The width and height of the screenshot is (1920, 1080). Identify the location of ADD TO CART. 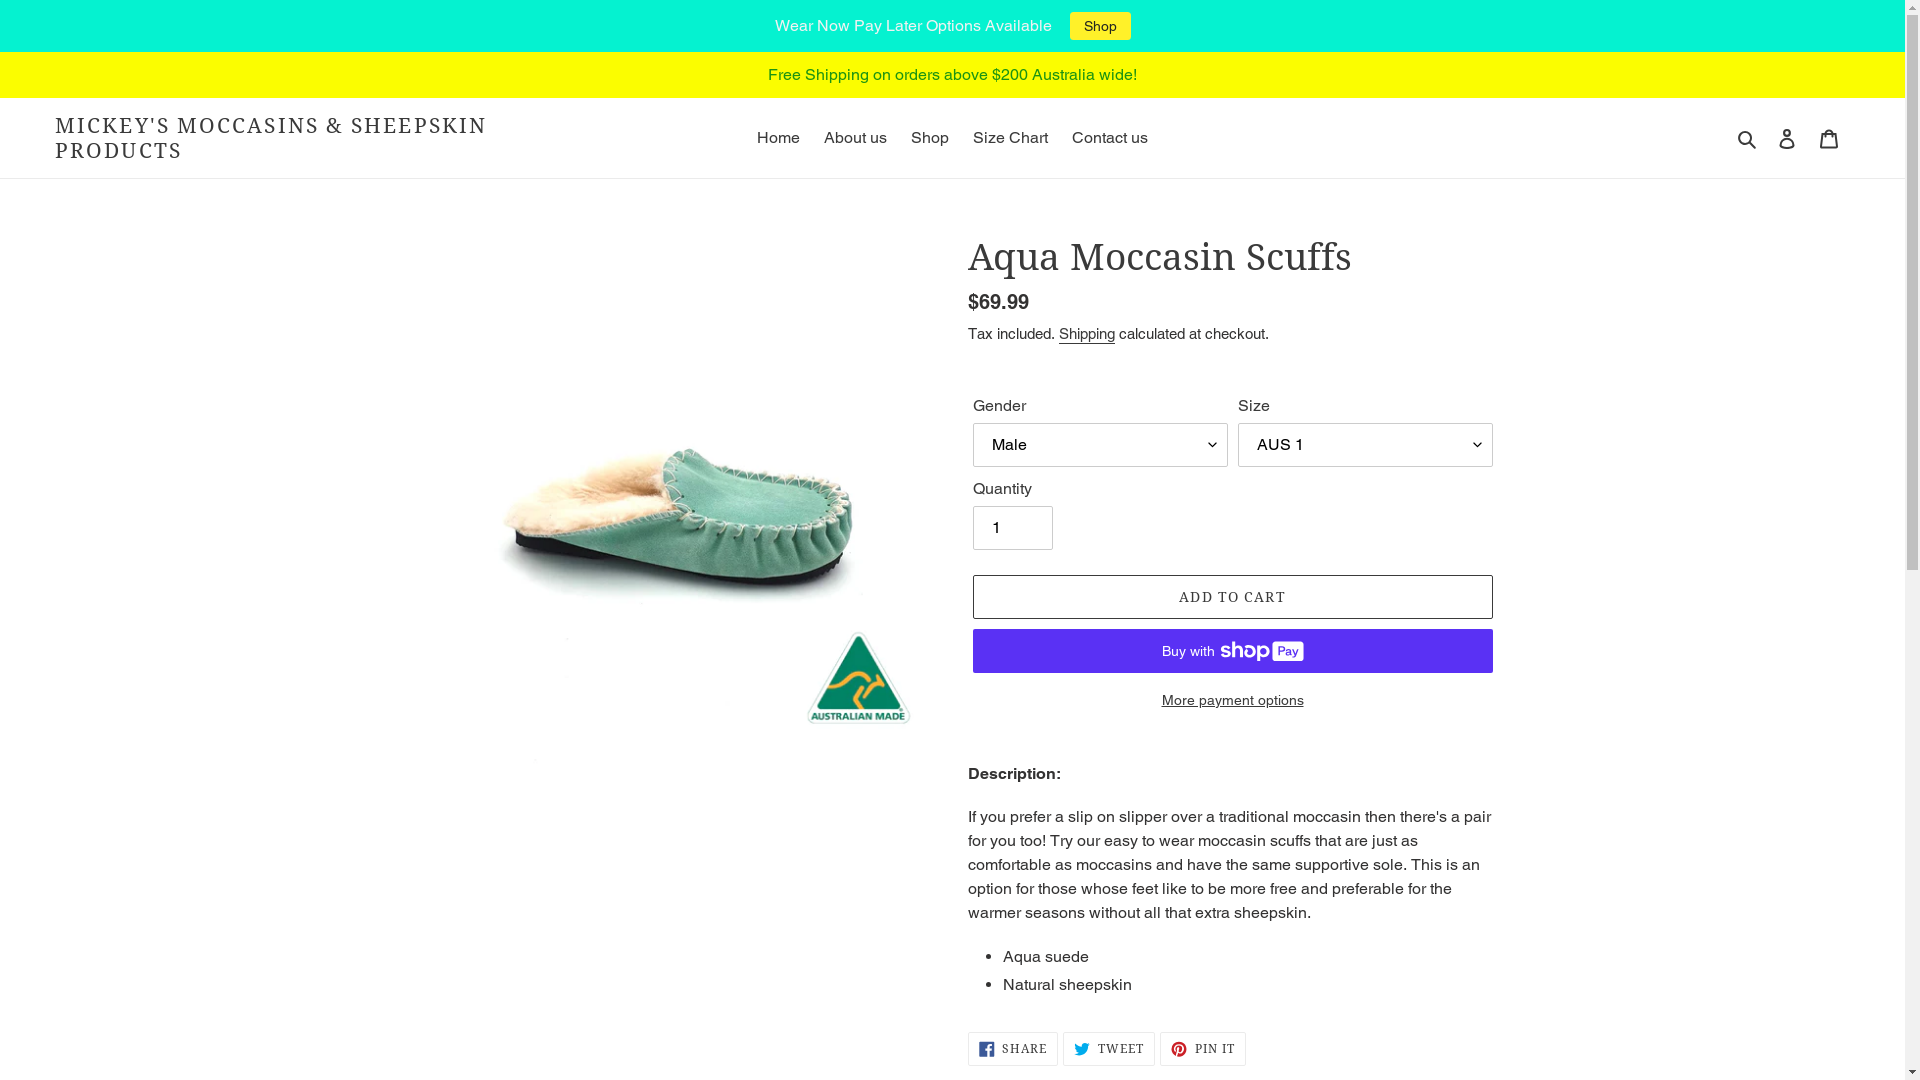
(1232, 597).